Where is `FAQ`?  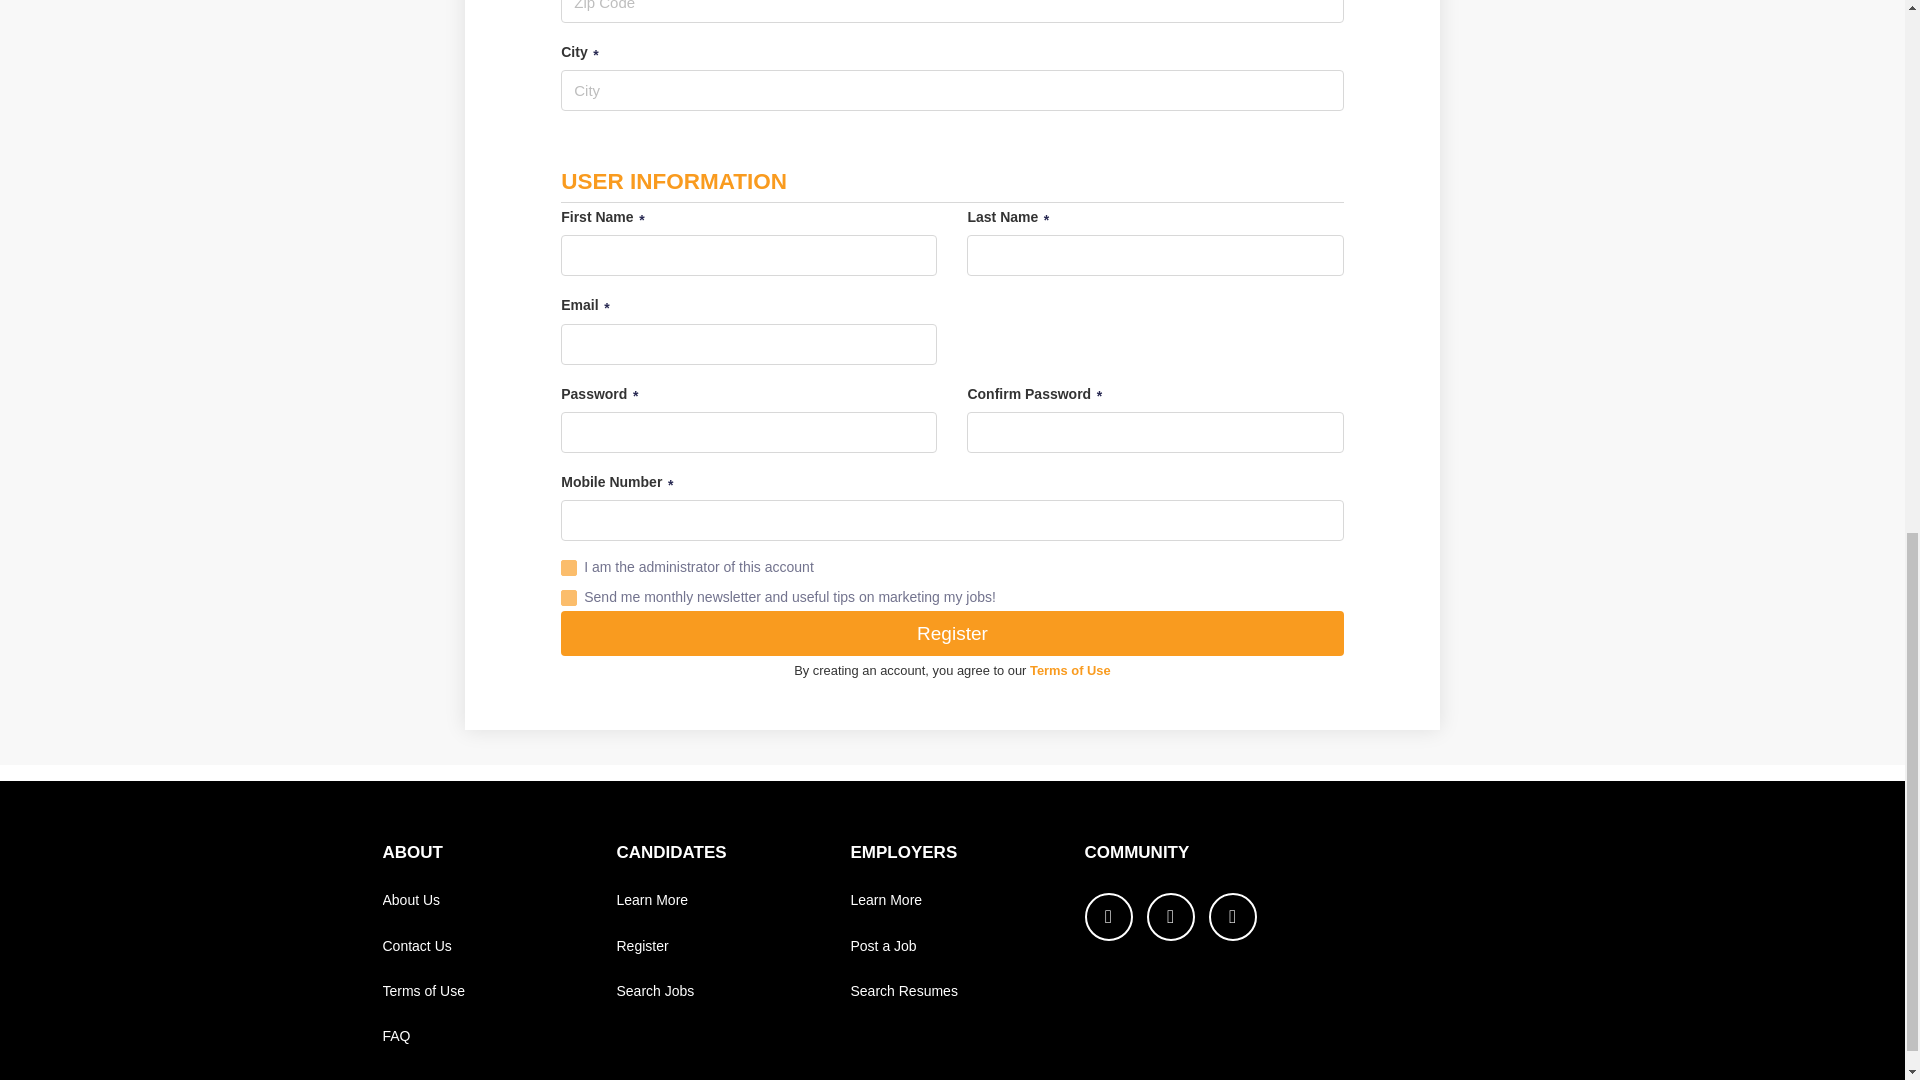
FAQ is located at coordinates (396, 1036).